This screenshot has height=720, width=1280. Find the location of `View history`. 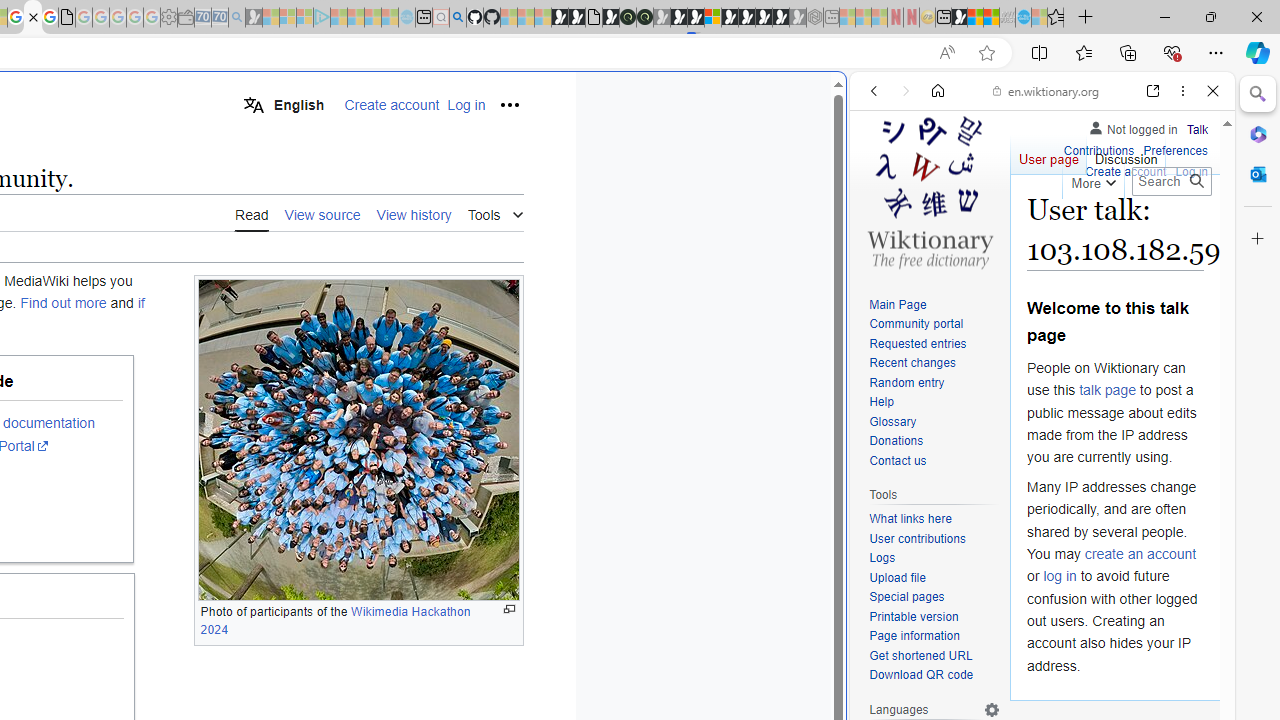

View history is located at coordinates (414, 213).